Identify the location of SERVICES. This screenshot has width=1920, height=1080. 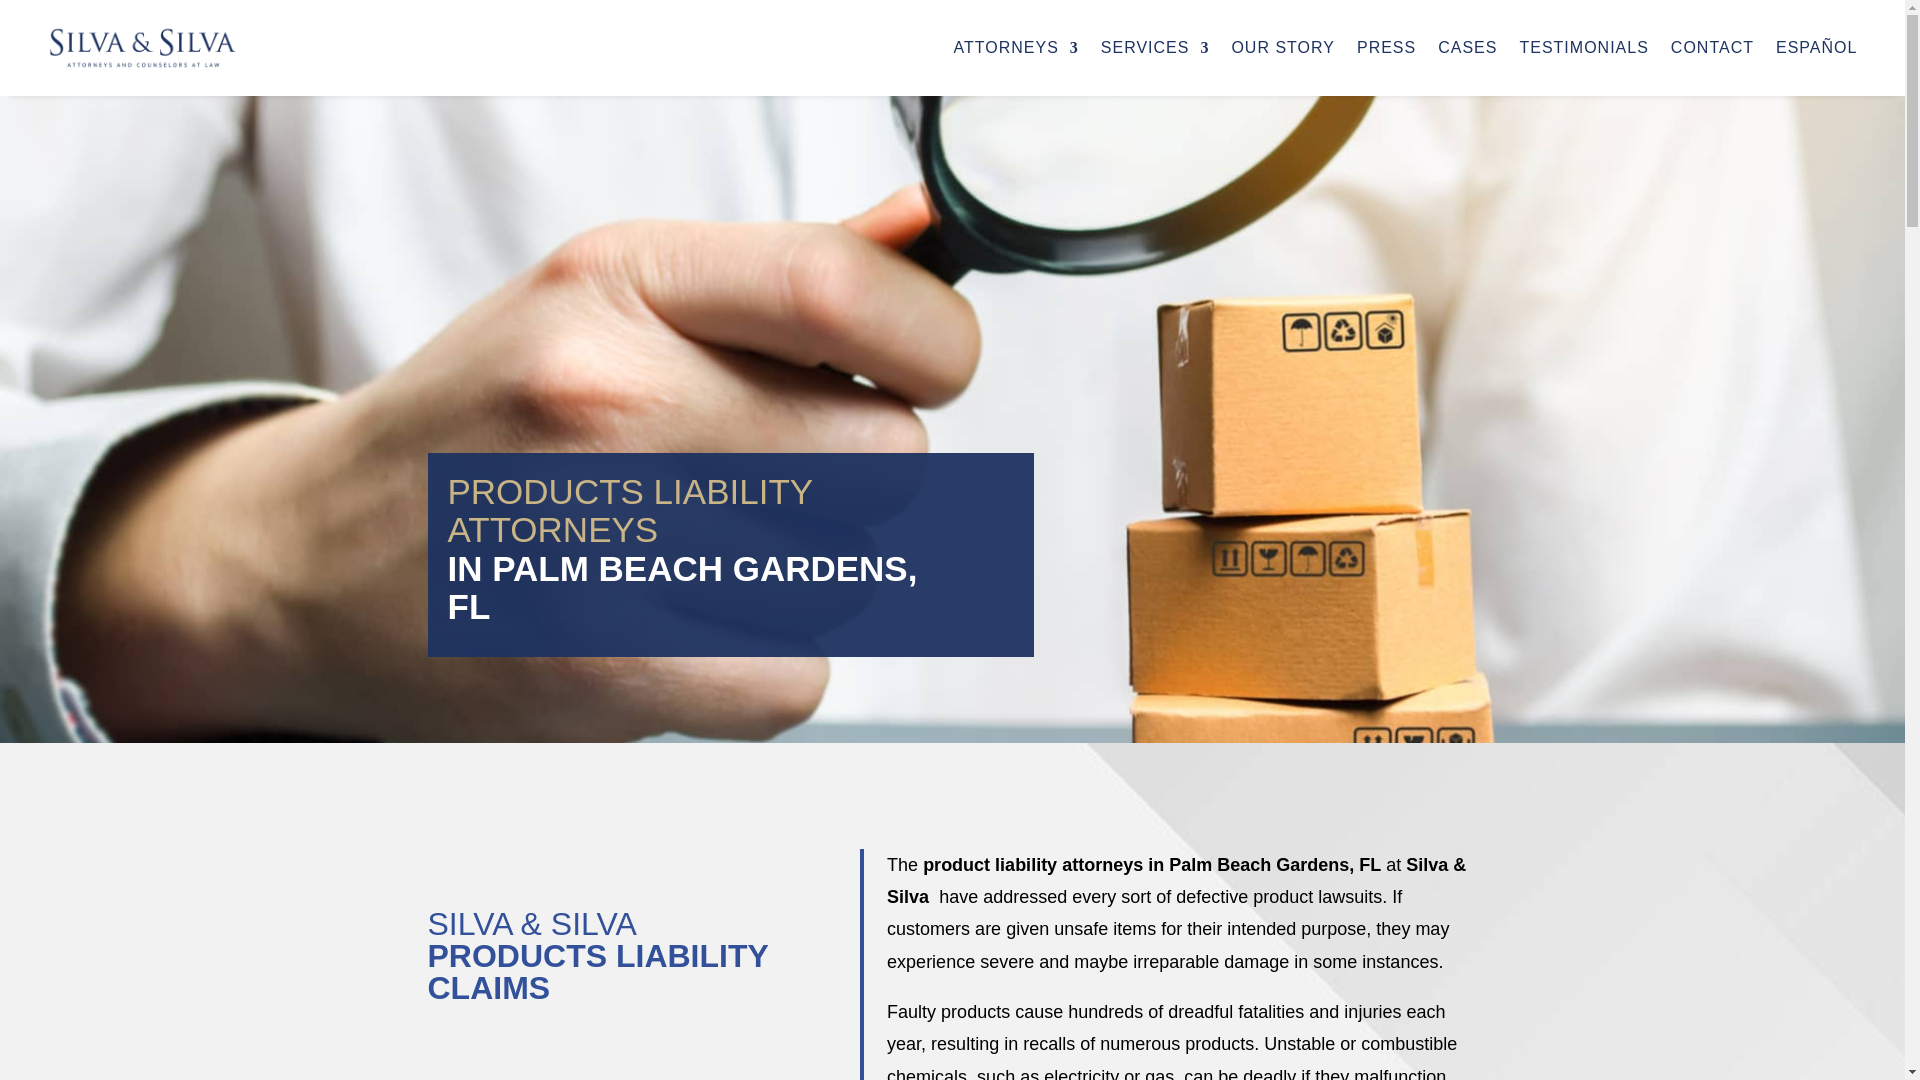
(1154, 48).